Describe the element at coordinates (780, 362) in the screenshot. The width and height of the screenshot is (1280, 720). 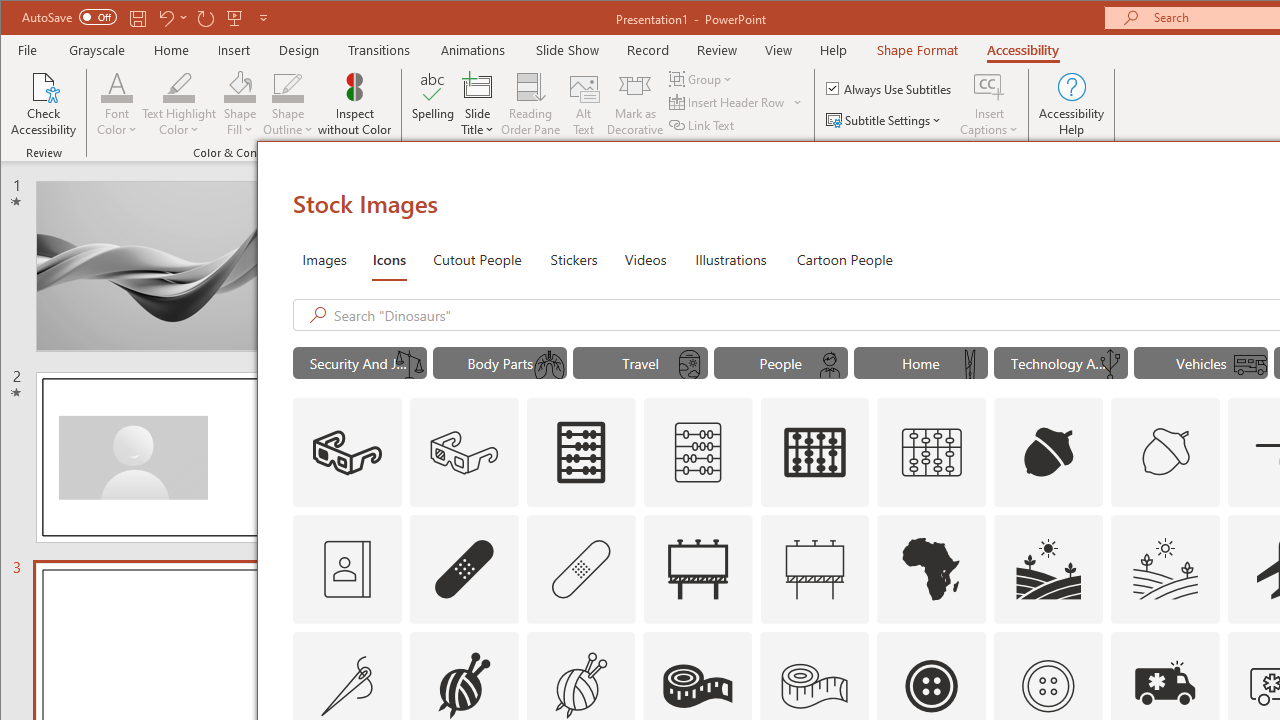
I see `"People" Icons.` at that location.